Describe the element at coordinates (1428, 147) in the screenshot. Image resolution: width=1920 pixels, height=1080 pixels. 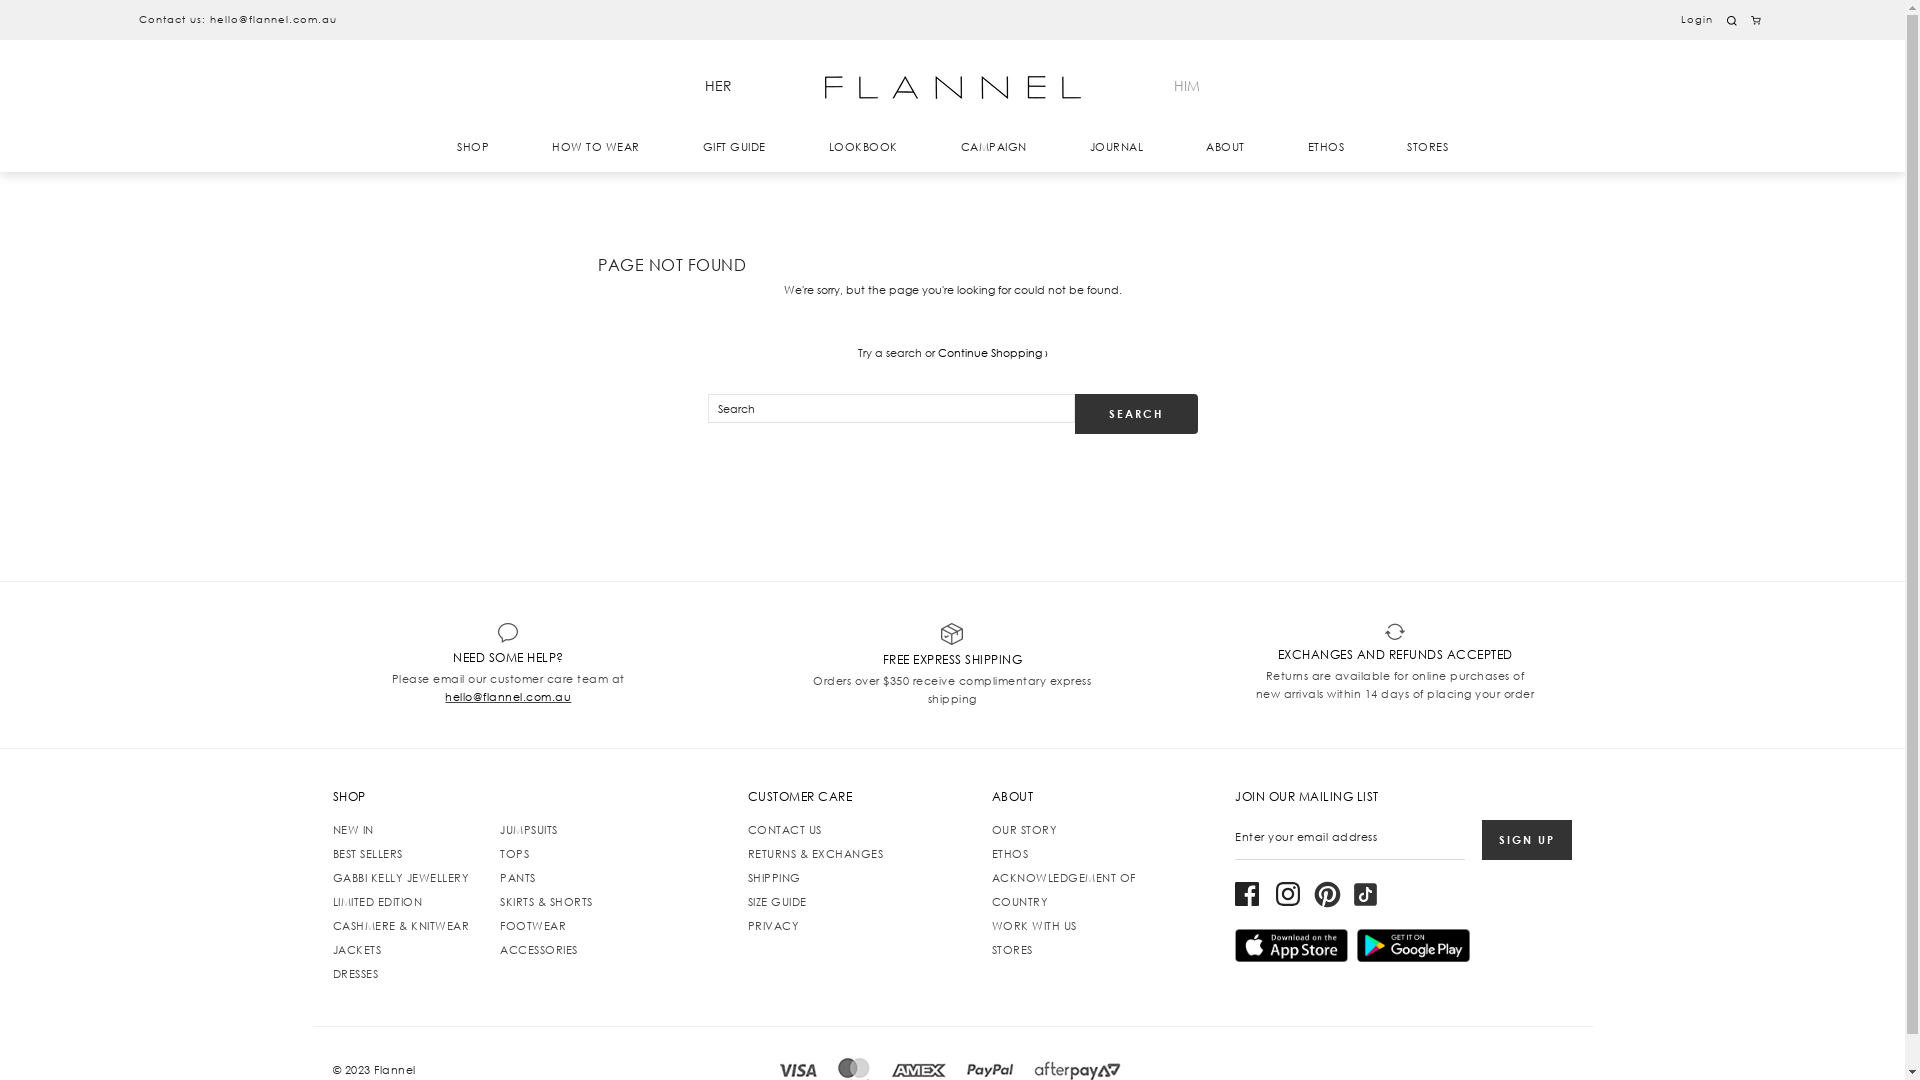
I see `STORES` at that location.